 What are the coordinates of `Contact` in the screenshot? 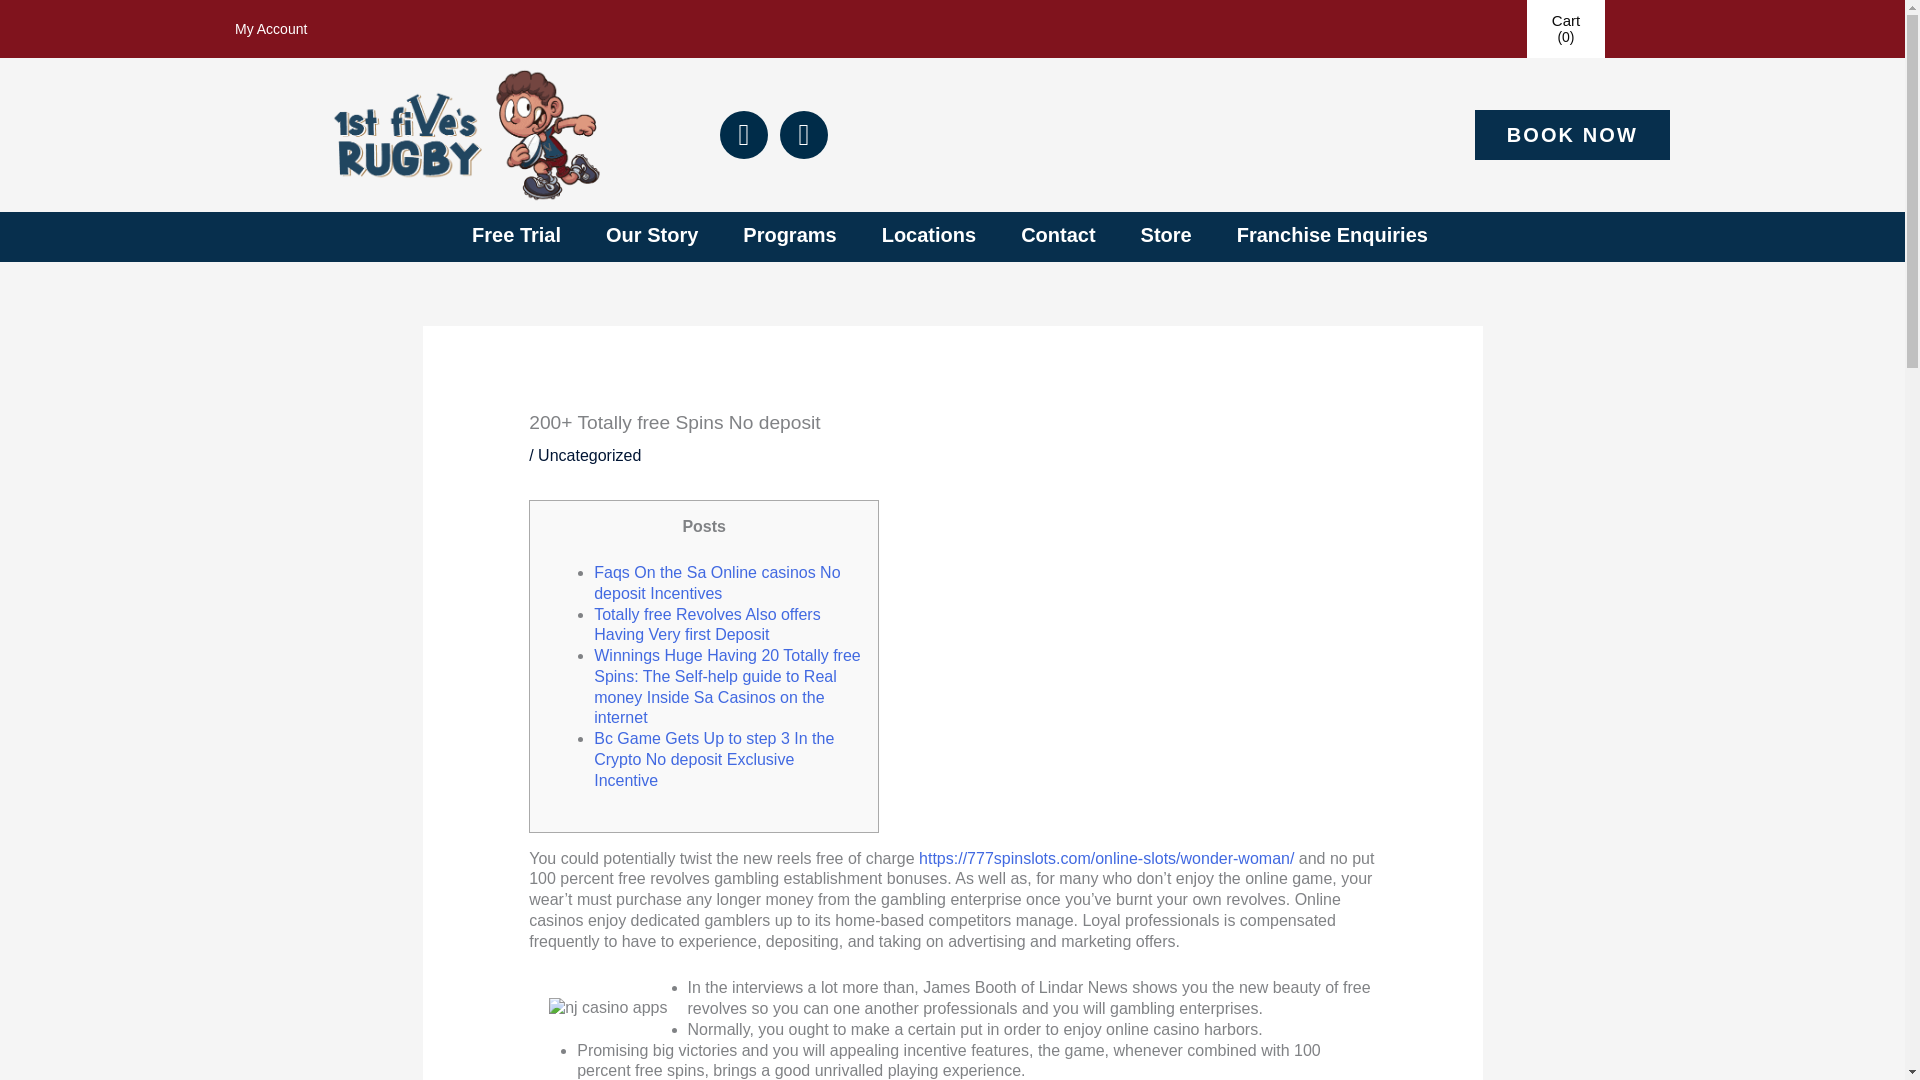 It's located at (1060, 236).